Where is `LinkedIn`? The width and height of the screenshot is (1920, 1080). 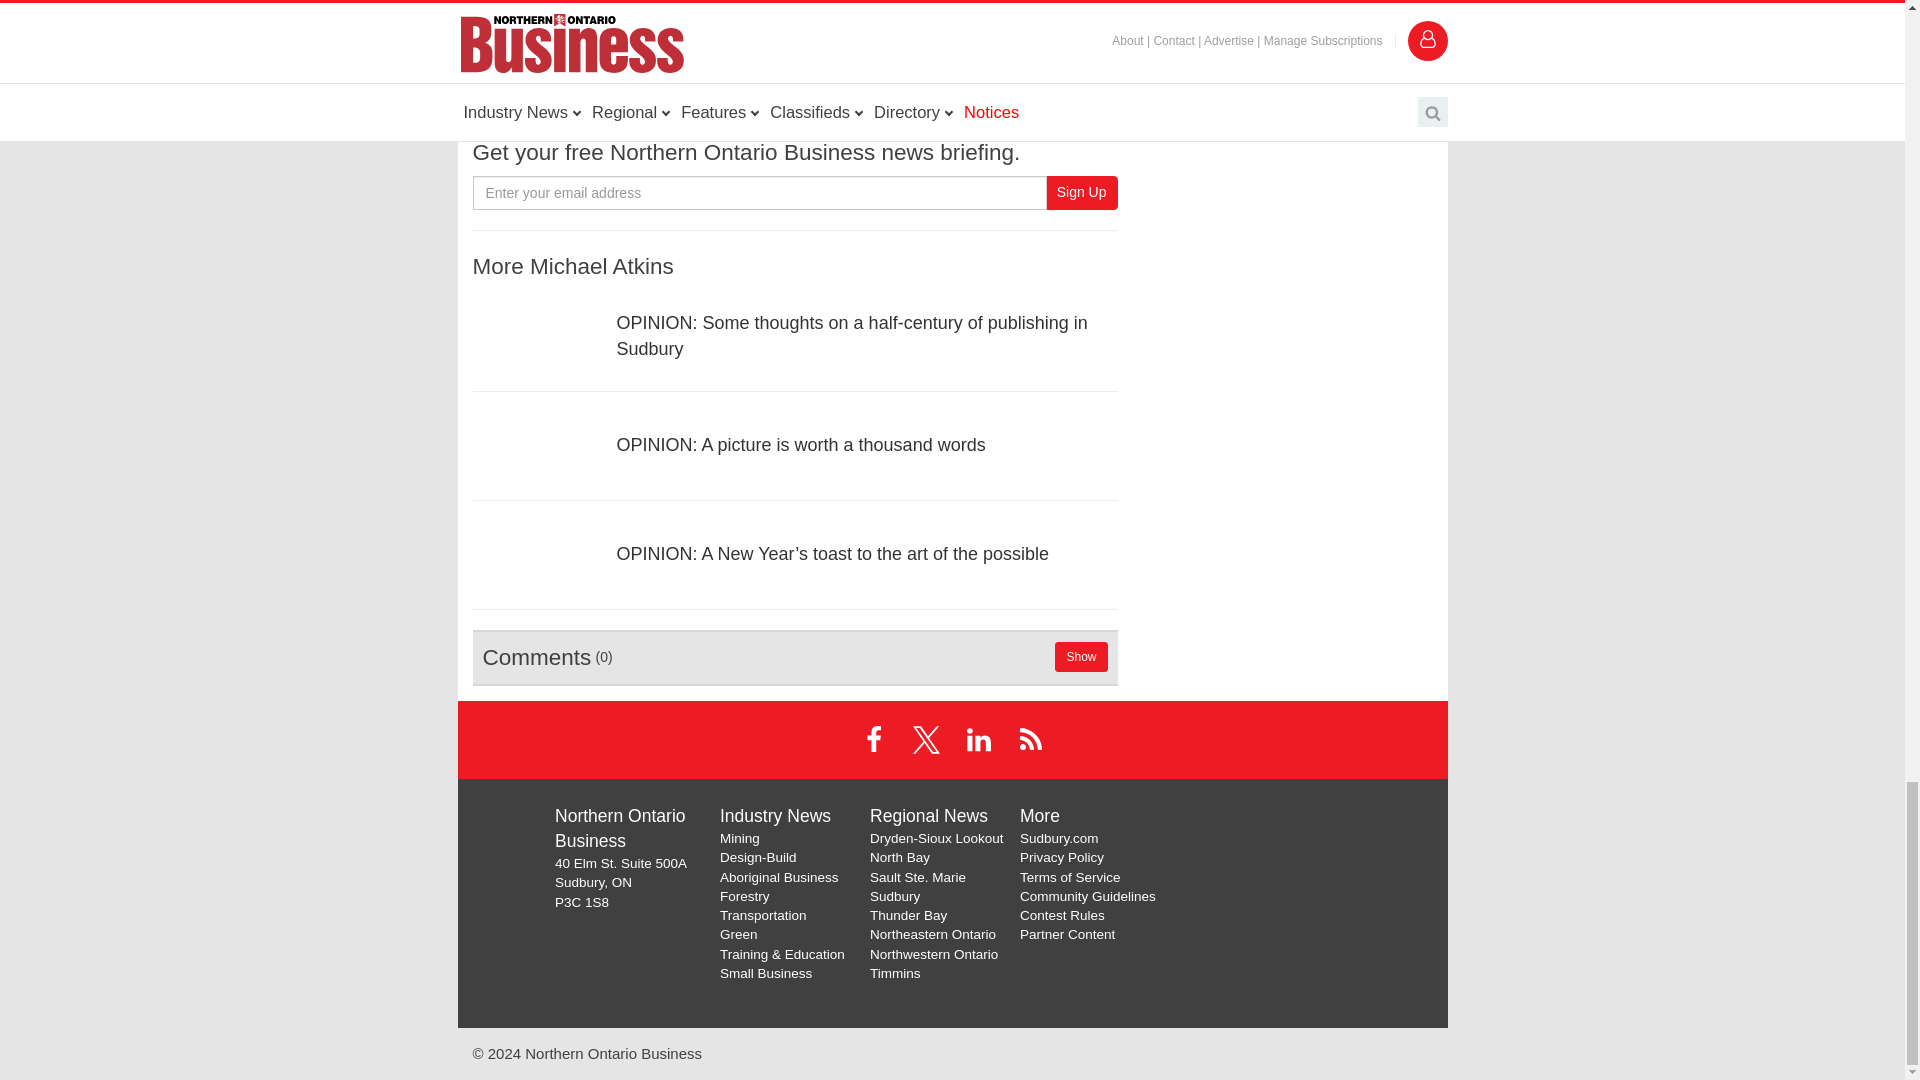 LinkedIn is located at coordinates (978, 738).